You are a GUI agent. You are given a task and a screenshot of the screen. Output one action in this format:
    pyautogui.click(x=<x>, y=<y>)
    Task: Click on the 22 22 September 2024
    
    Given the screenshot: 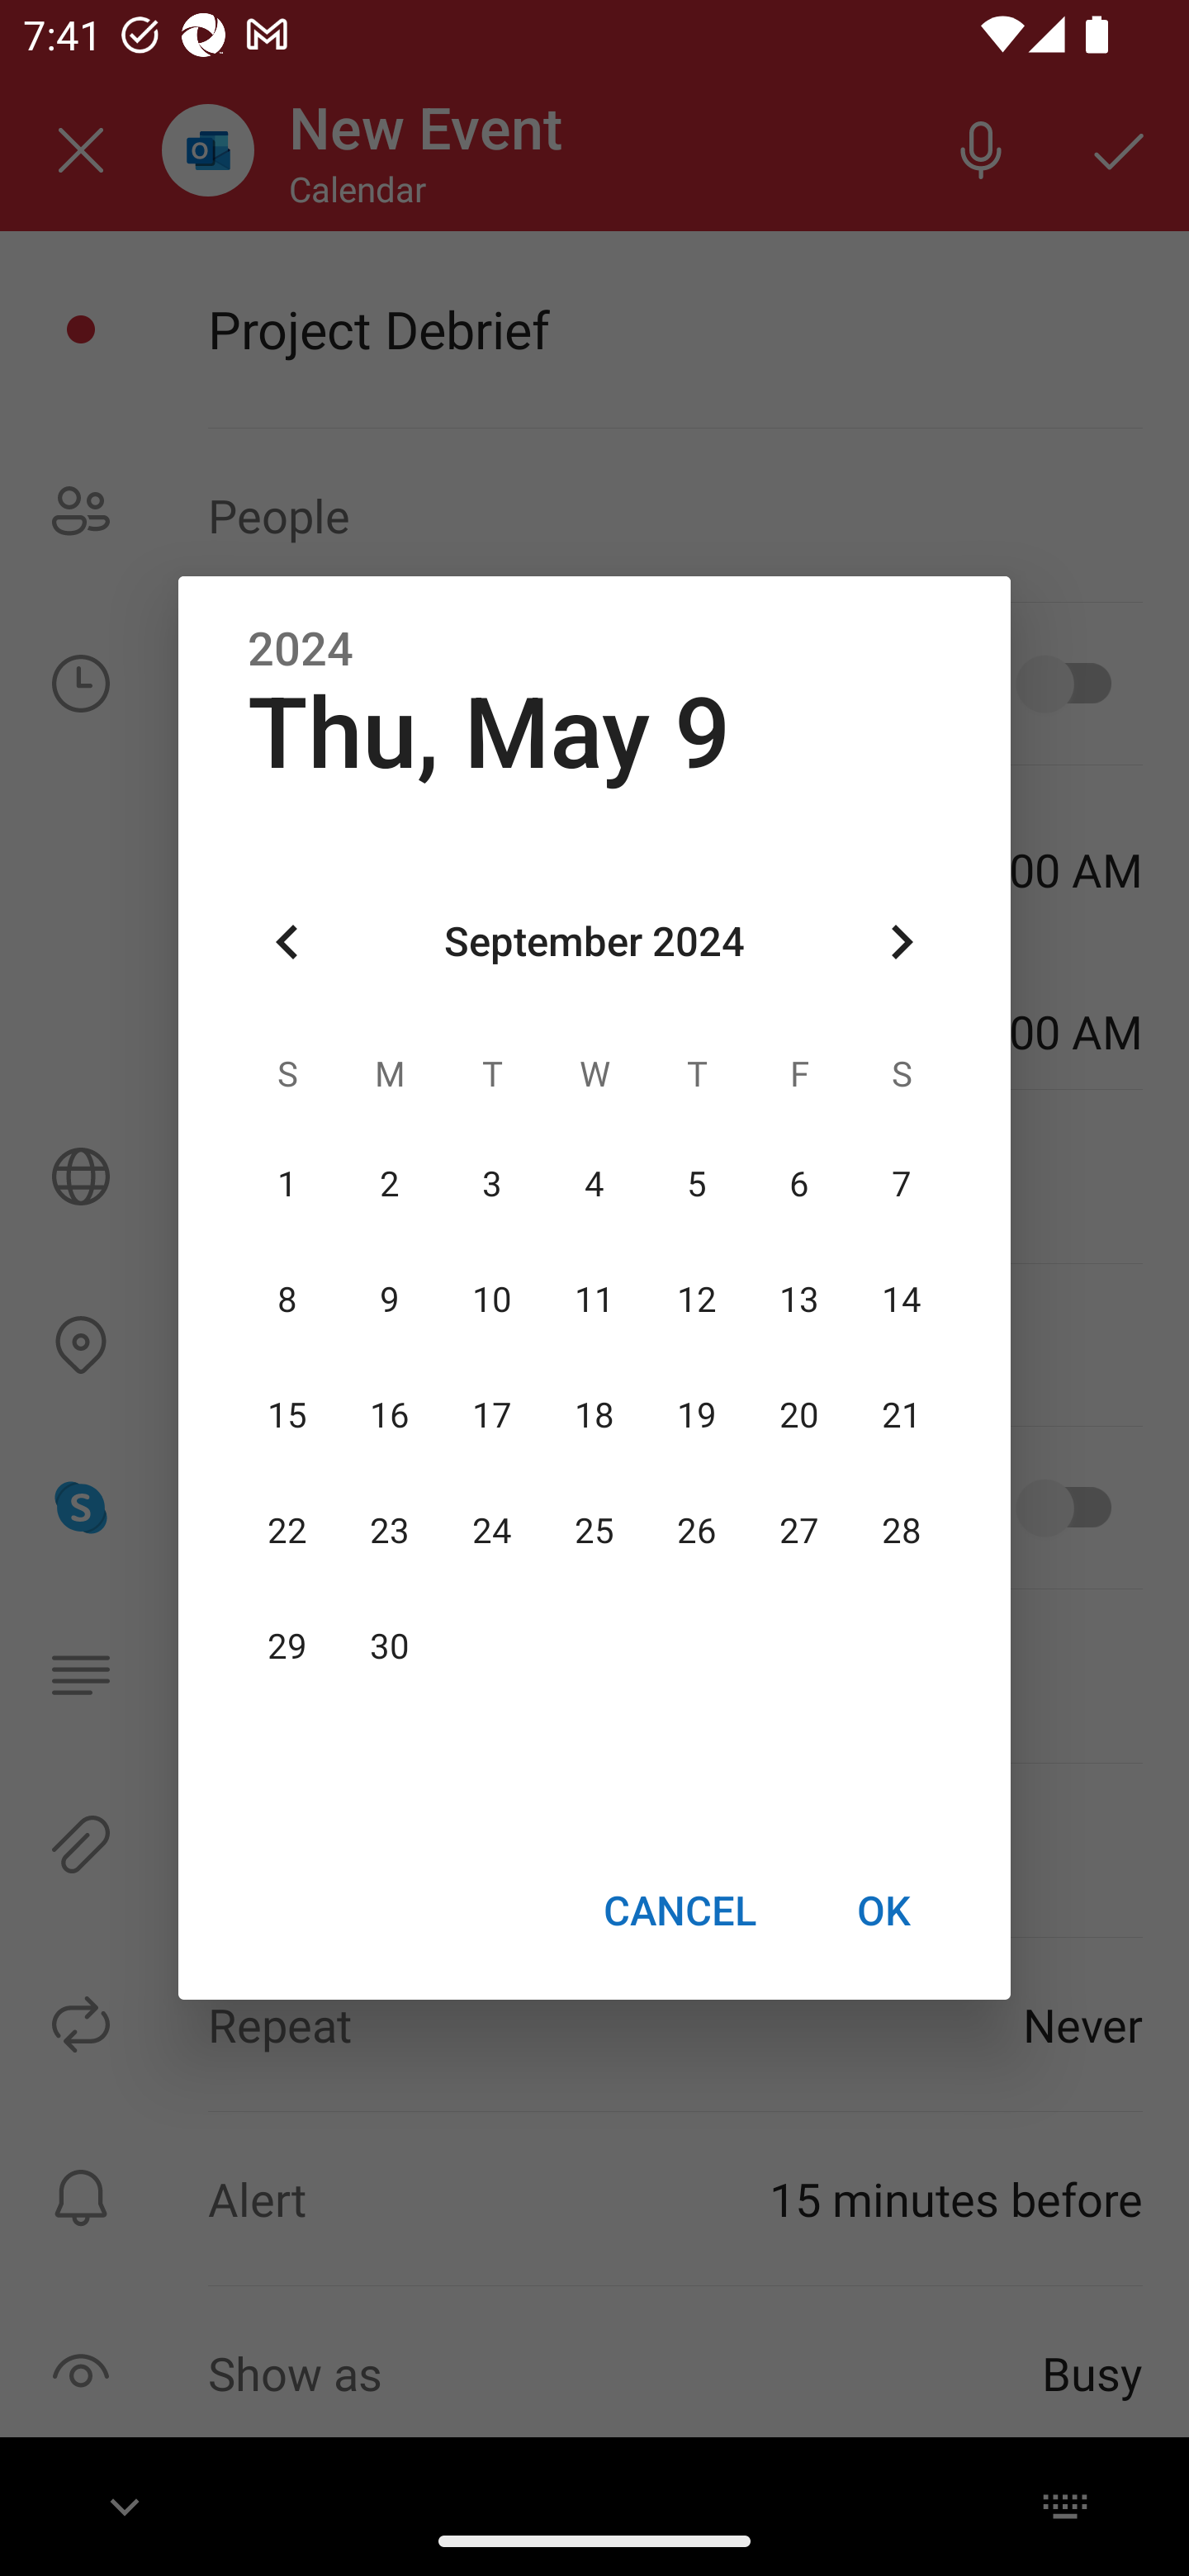 What is the action you would take?
    pyautogui.click(x=287, y=1531)
    